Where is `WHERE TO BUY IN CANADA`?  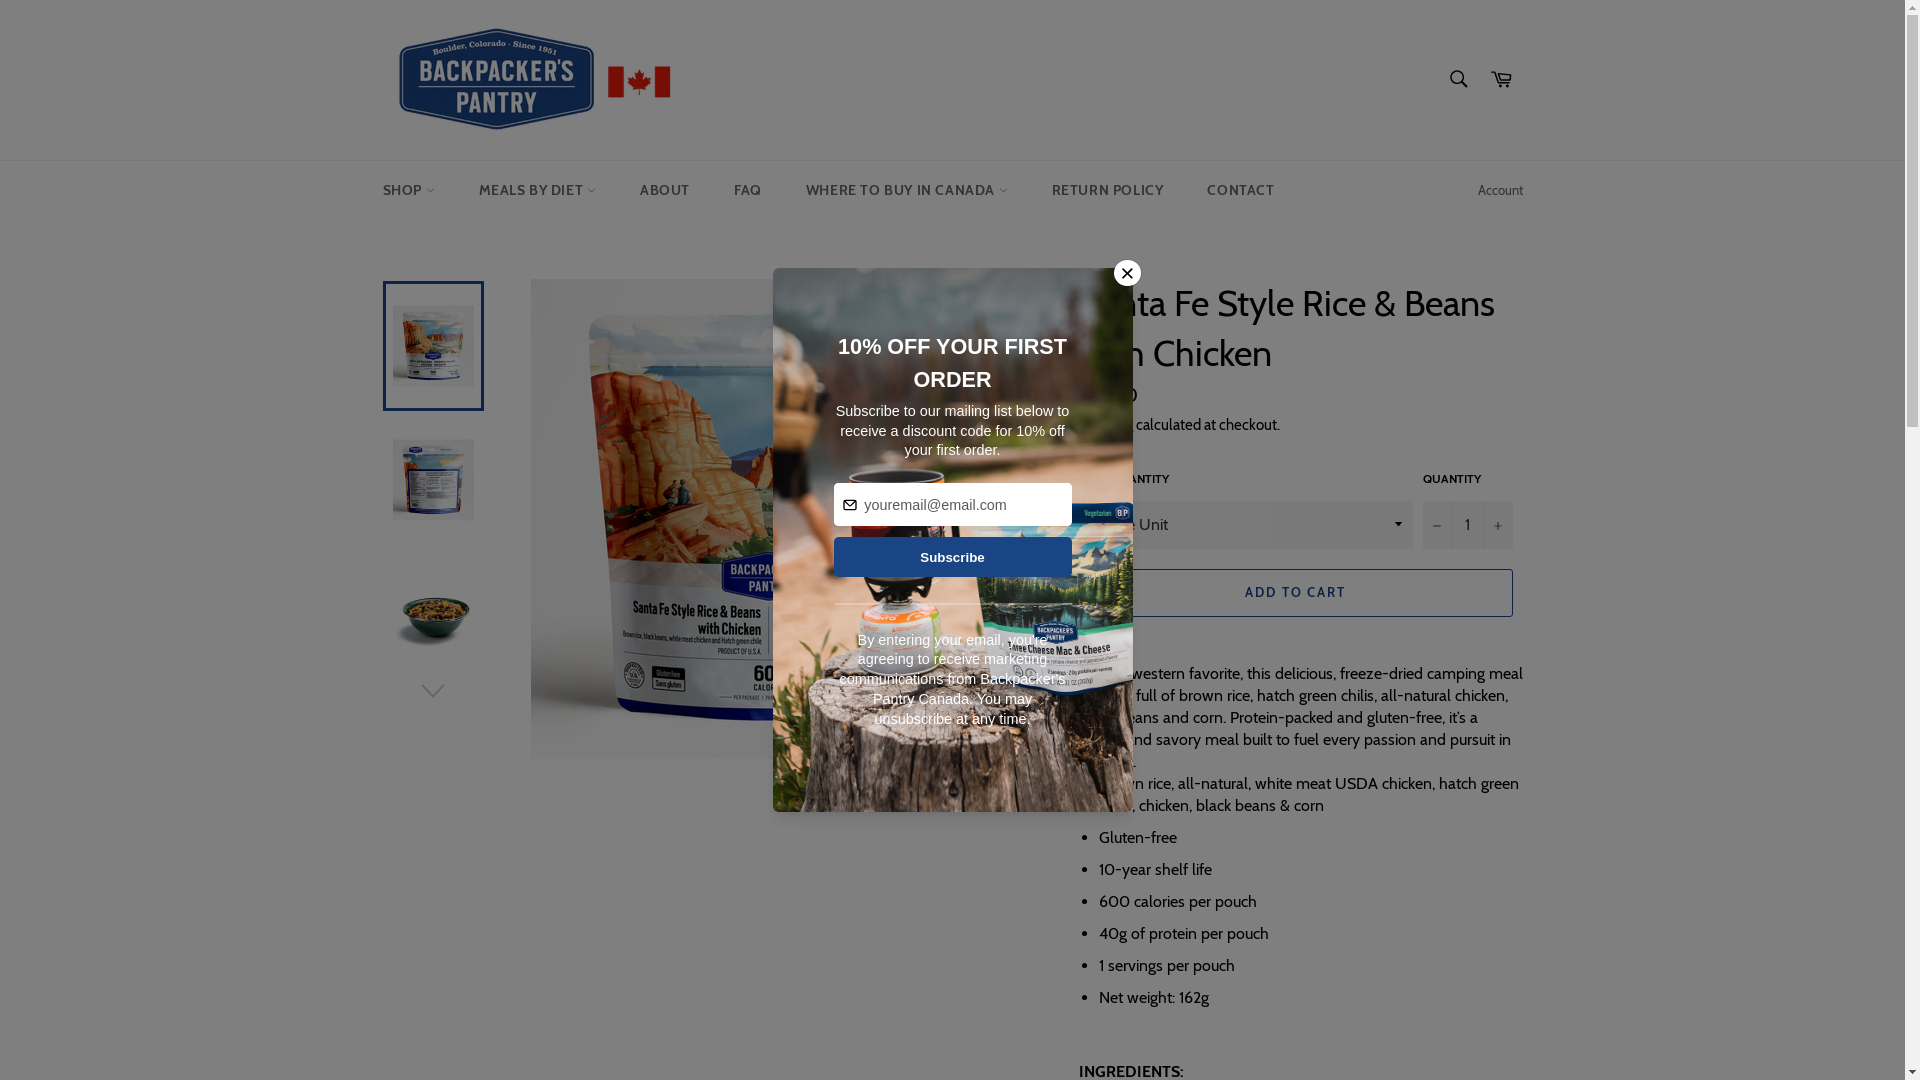 WHERE TO BUY IN CANADA is located at coordinates (907, 190).